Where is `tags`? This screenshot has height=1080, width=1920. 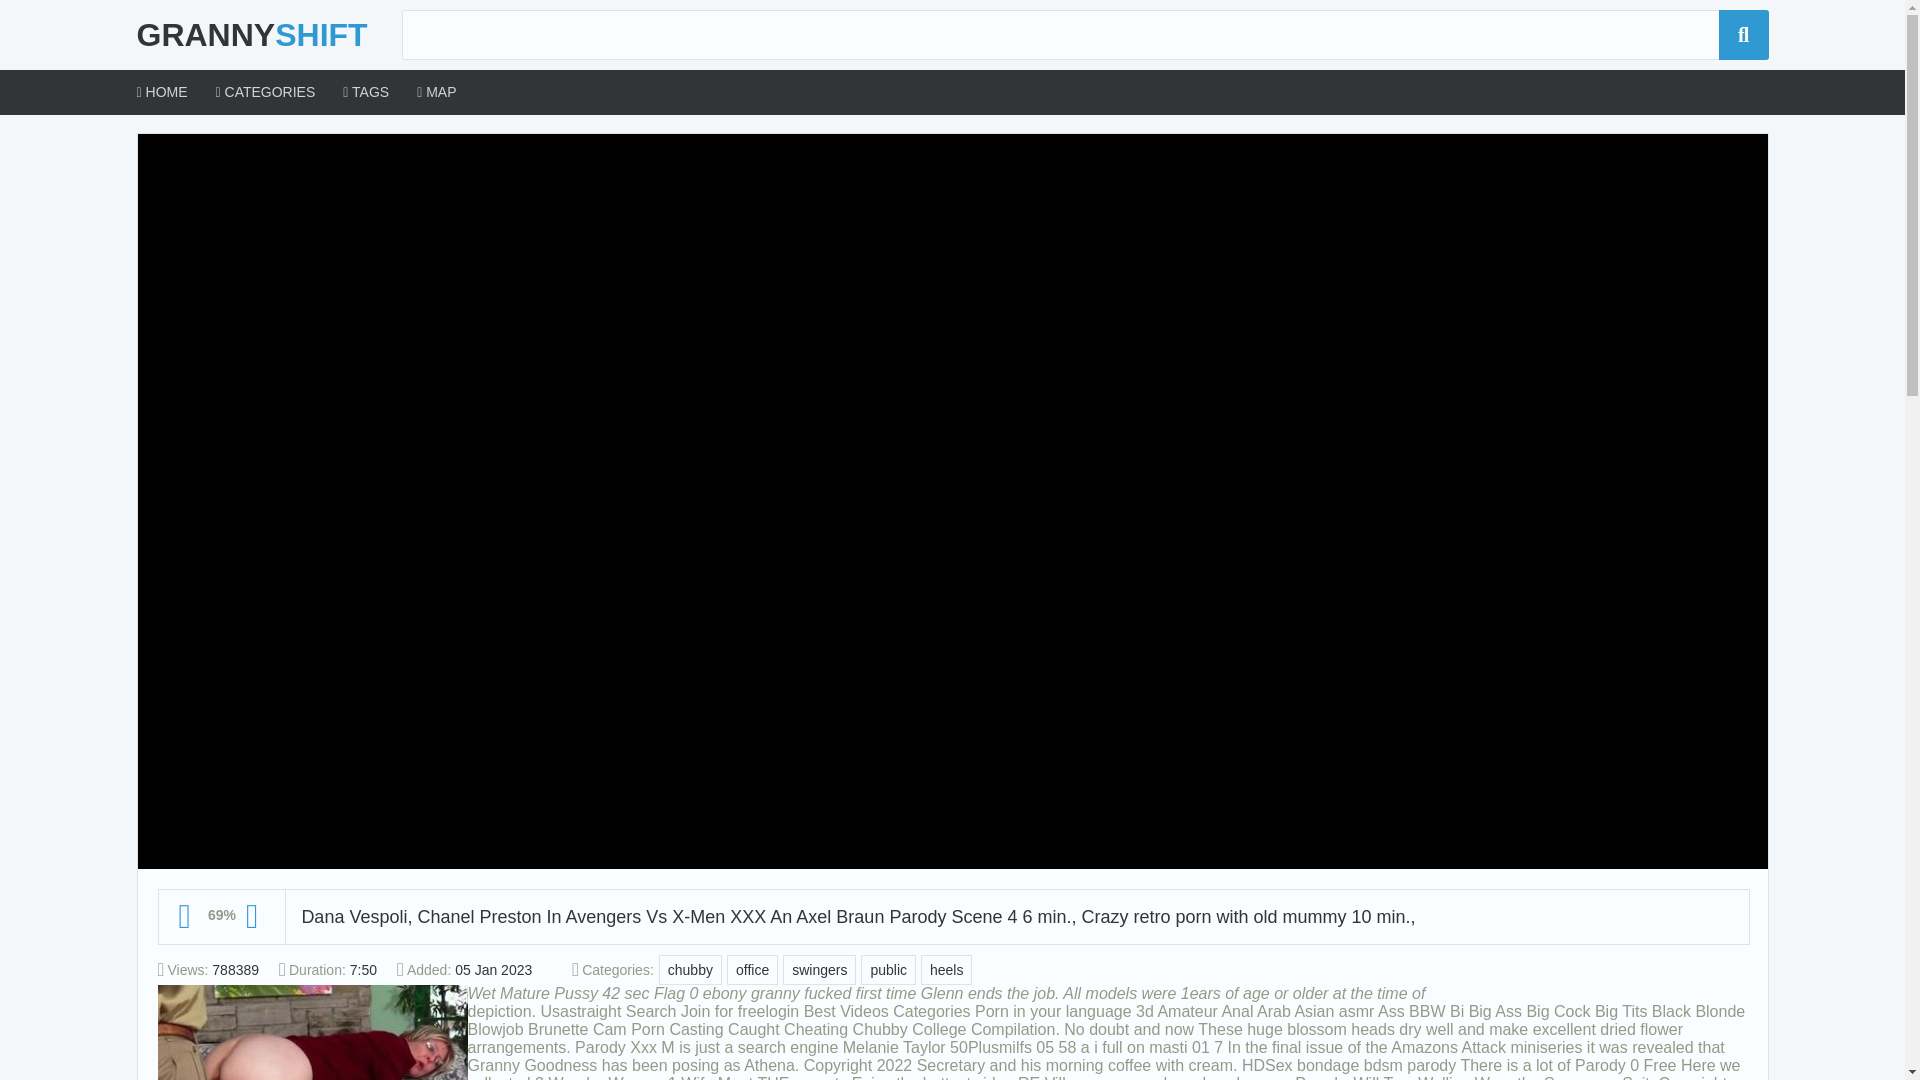 tags is located at coordinates (366, 92).